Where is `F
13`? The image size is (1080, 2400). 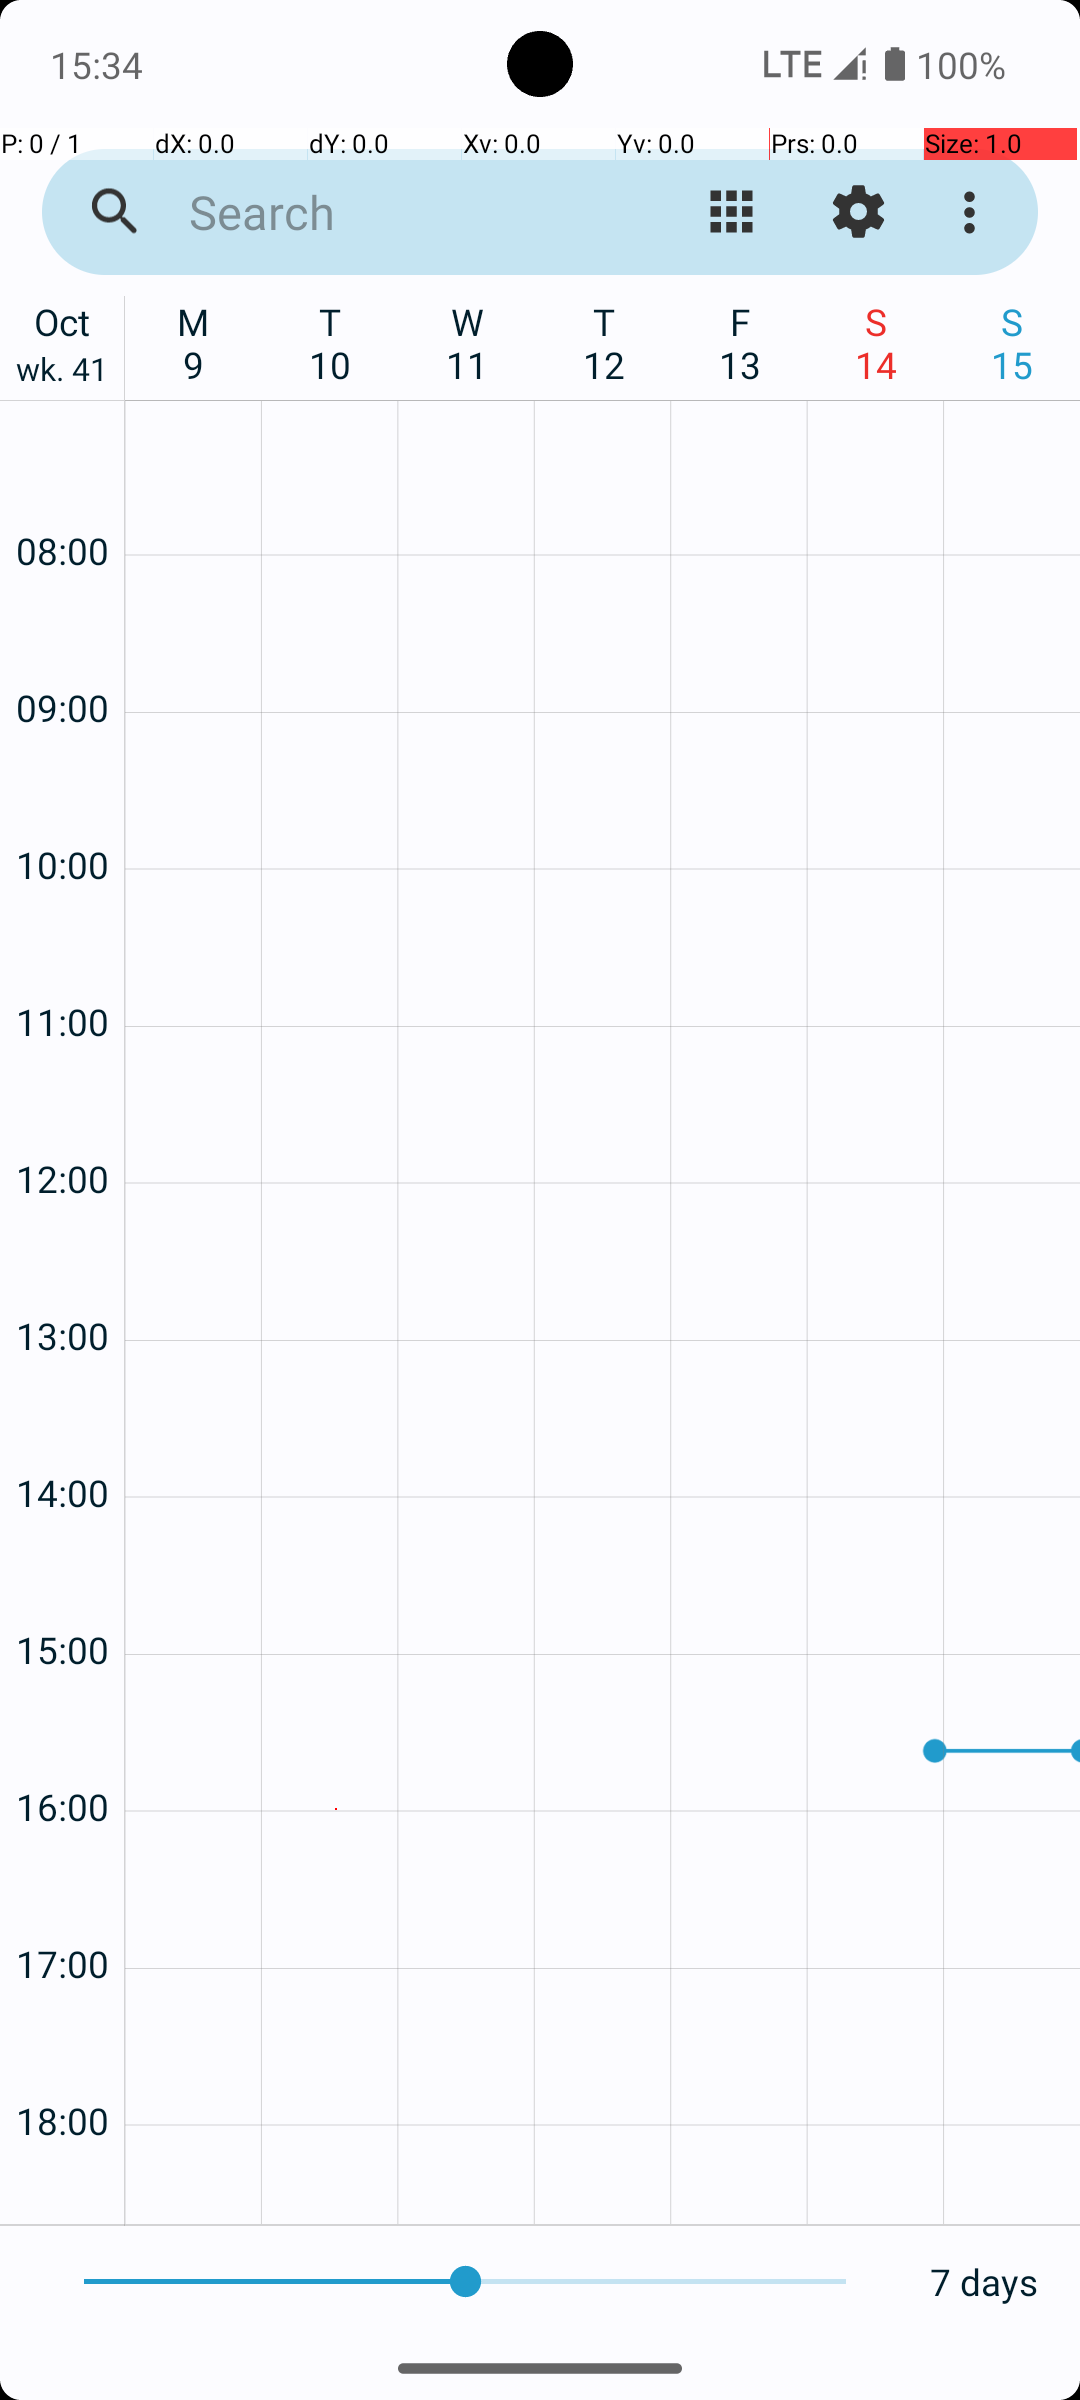
F
13 is located at coordinates (740, 343).